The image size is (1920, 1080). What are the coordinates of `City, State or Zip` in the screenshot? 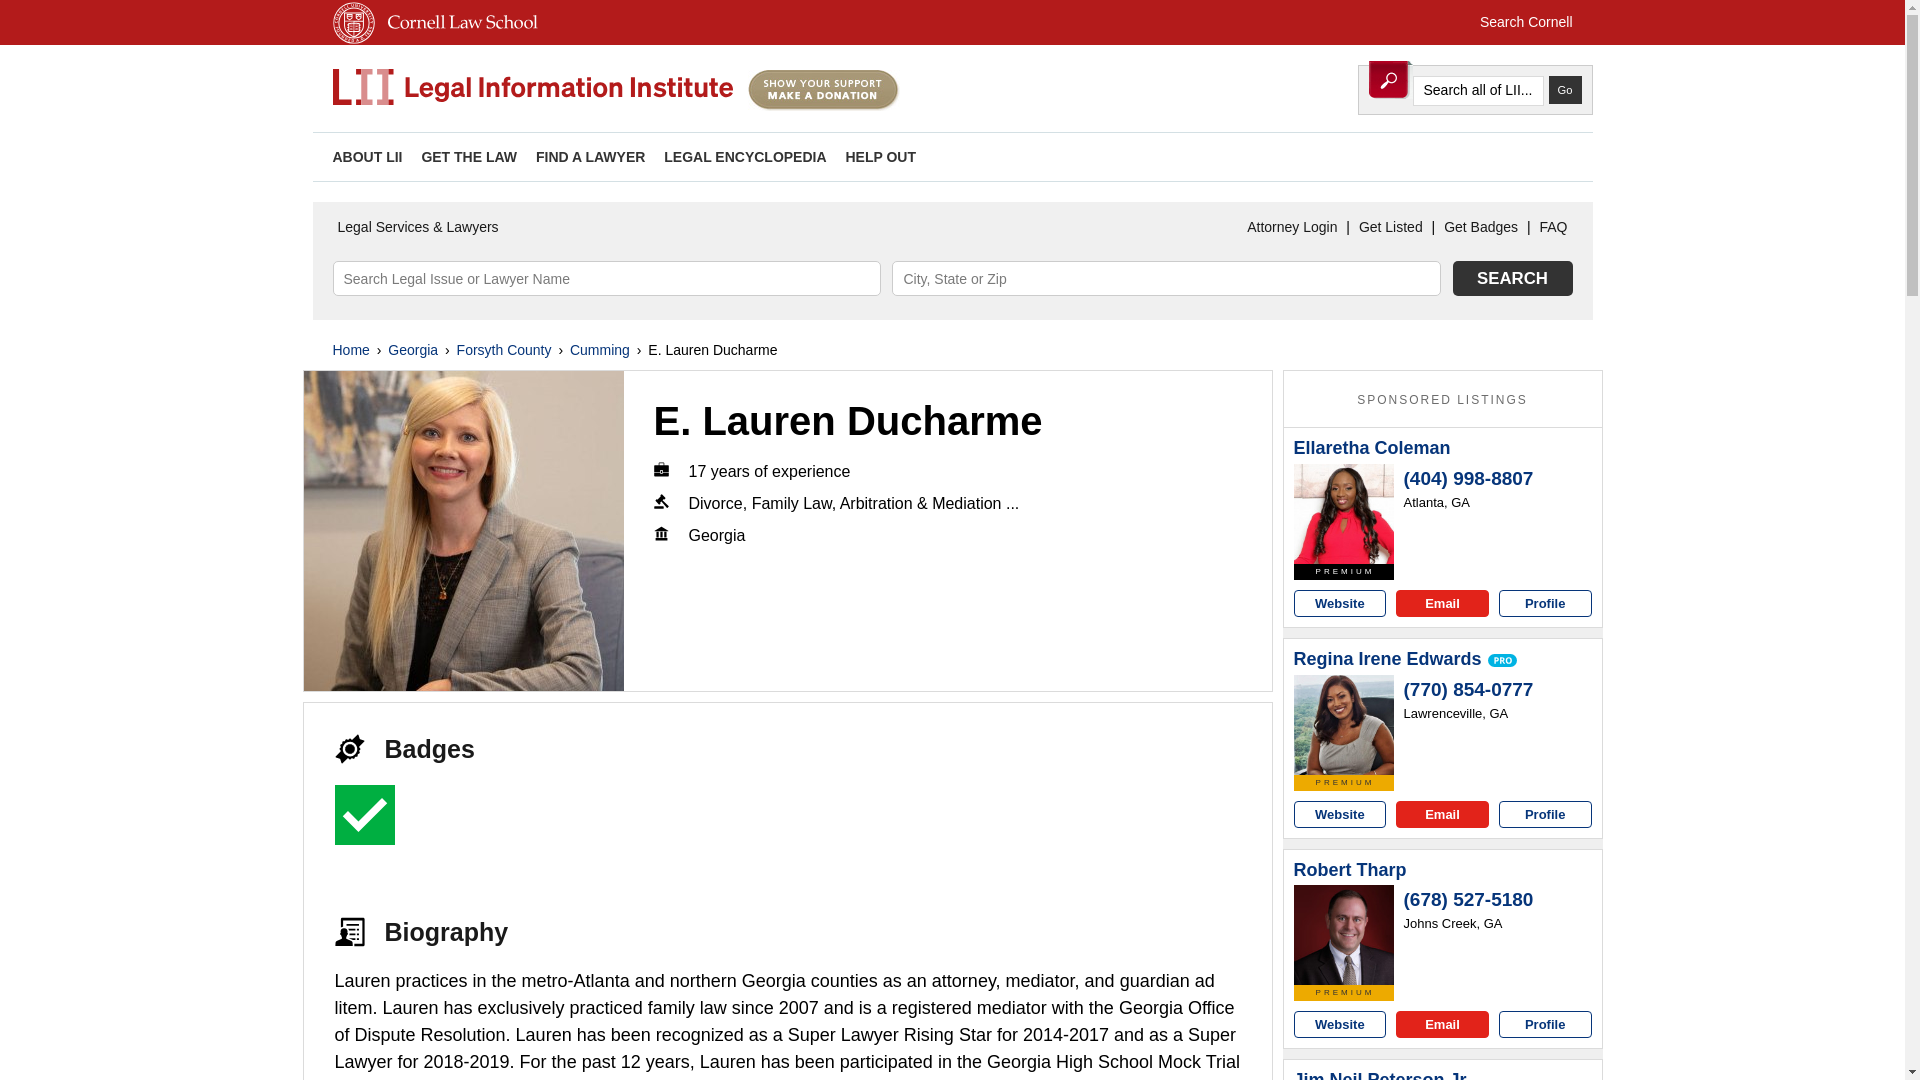 It's located at (1166, 278).